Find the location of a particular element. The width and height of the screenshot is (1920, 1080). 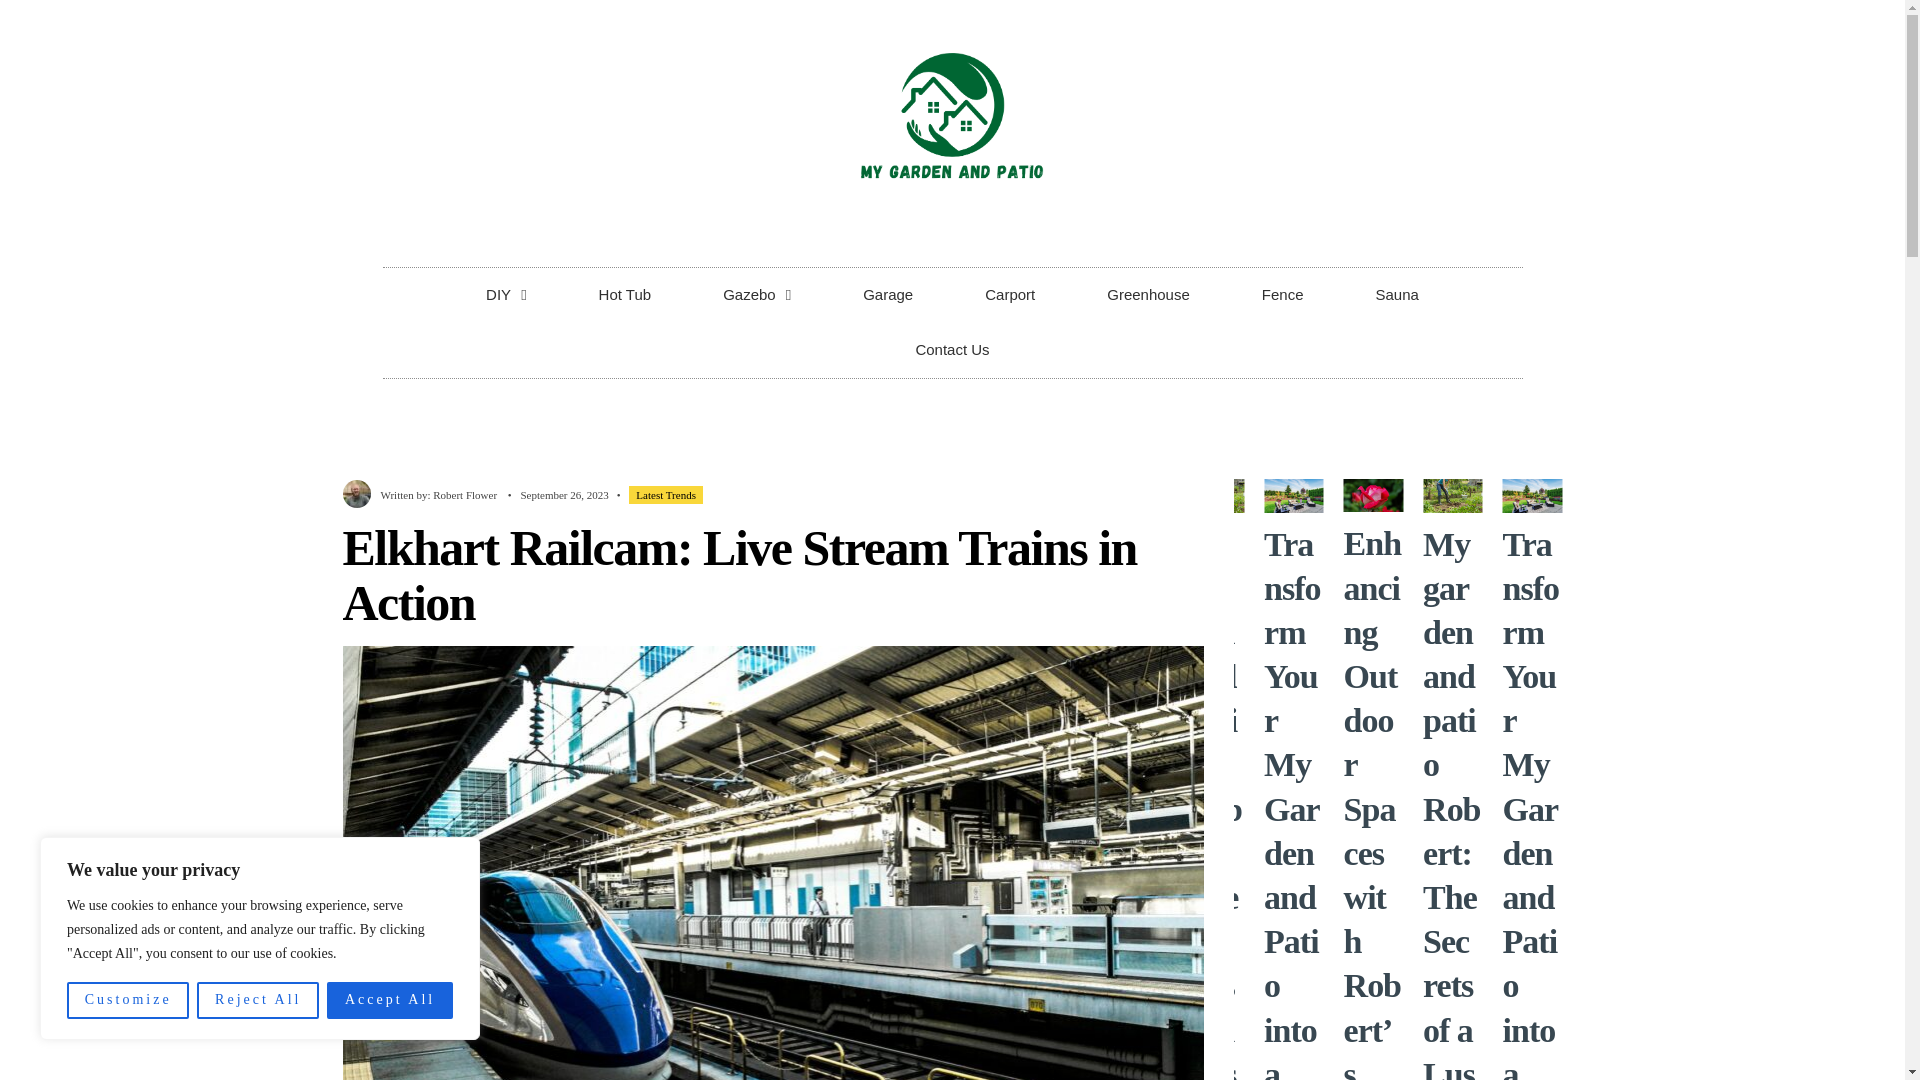

Customize is located at coordinates (128, 1000).